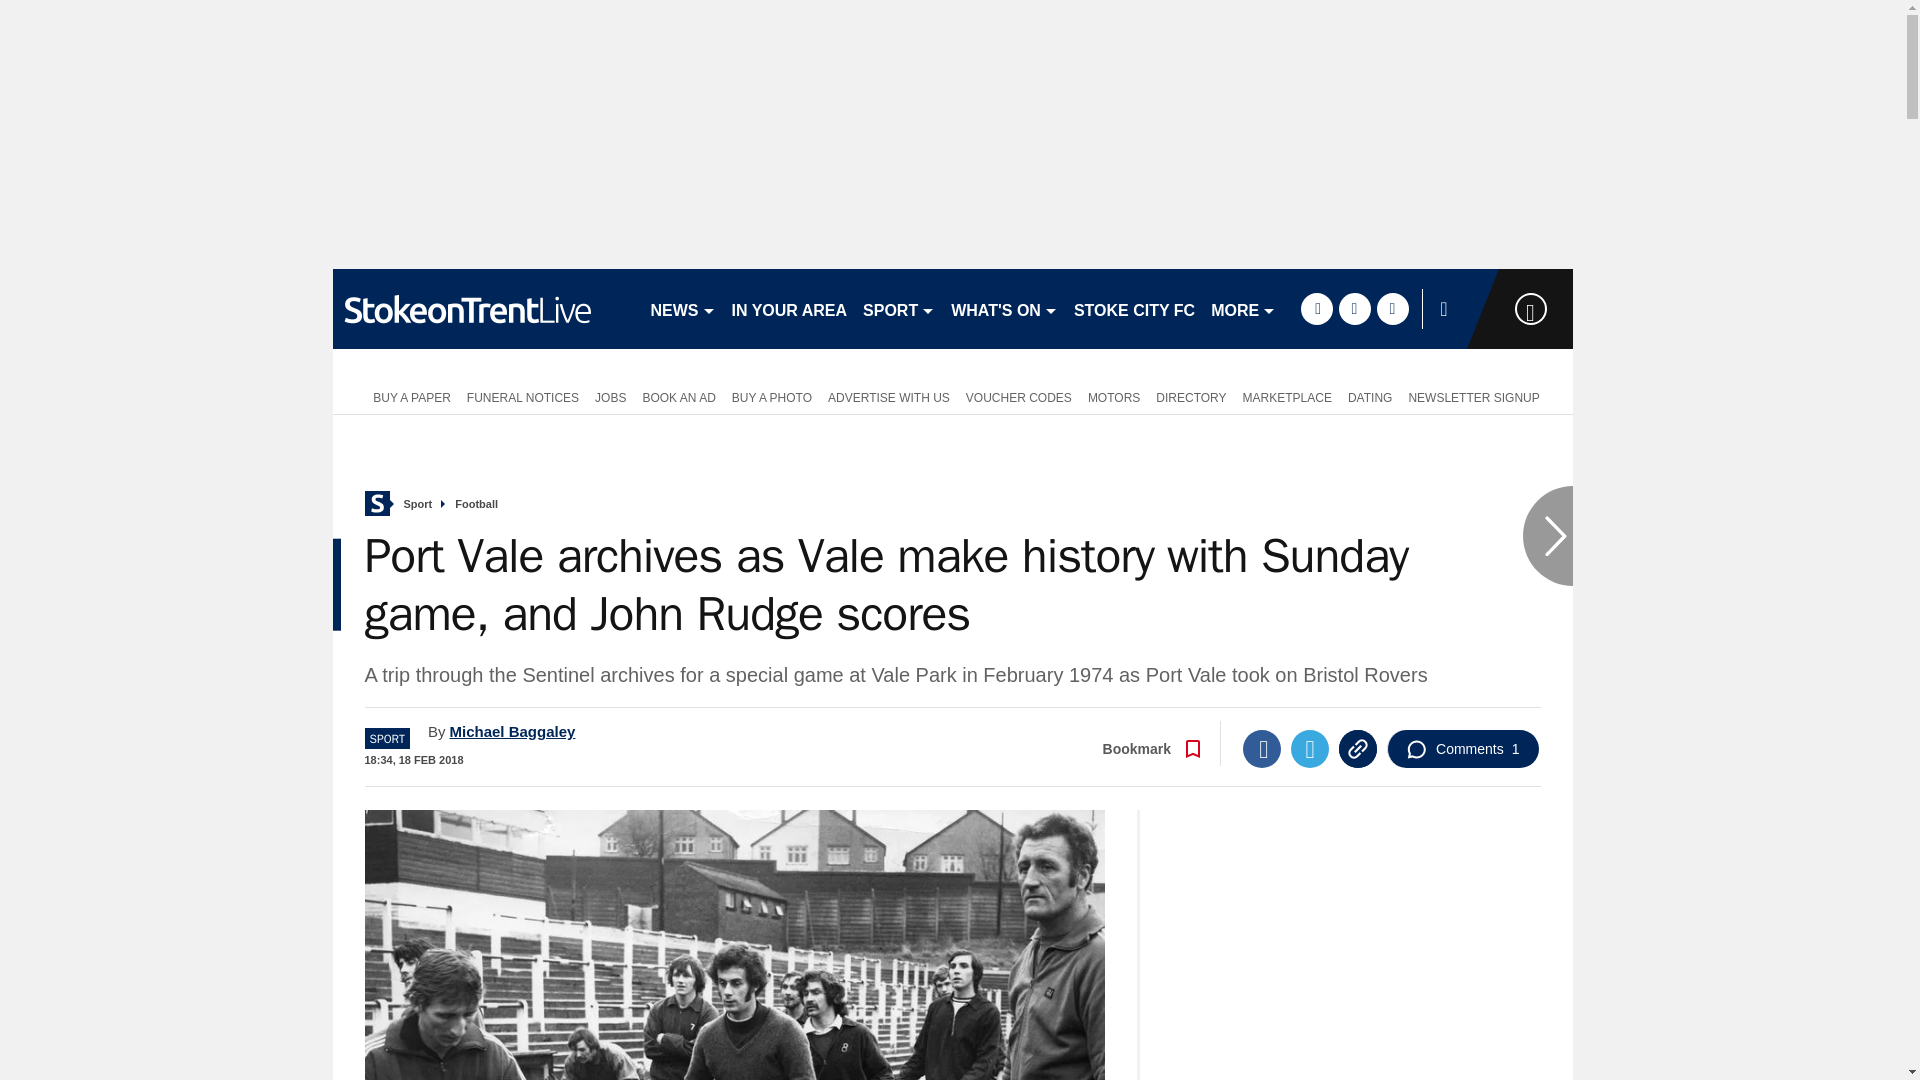  What do you see at coordinates (1004, 308) in the screenshot?
I see `WHAT'S ON` at bounding box center [1004, 308].